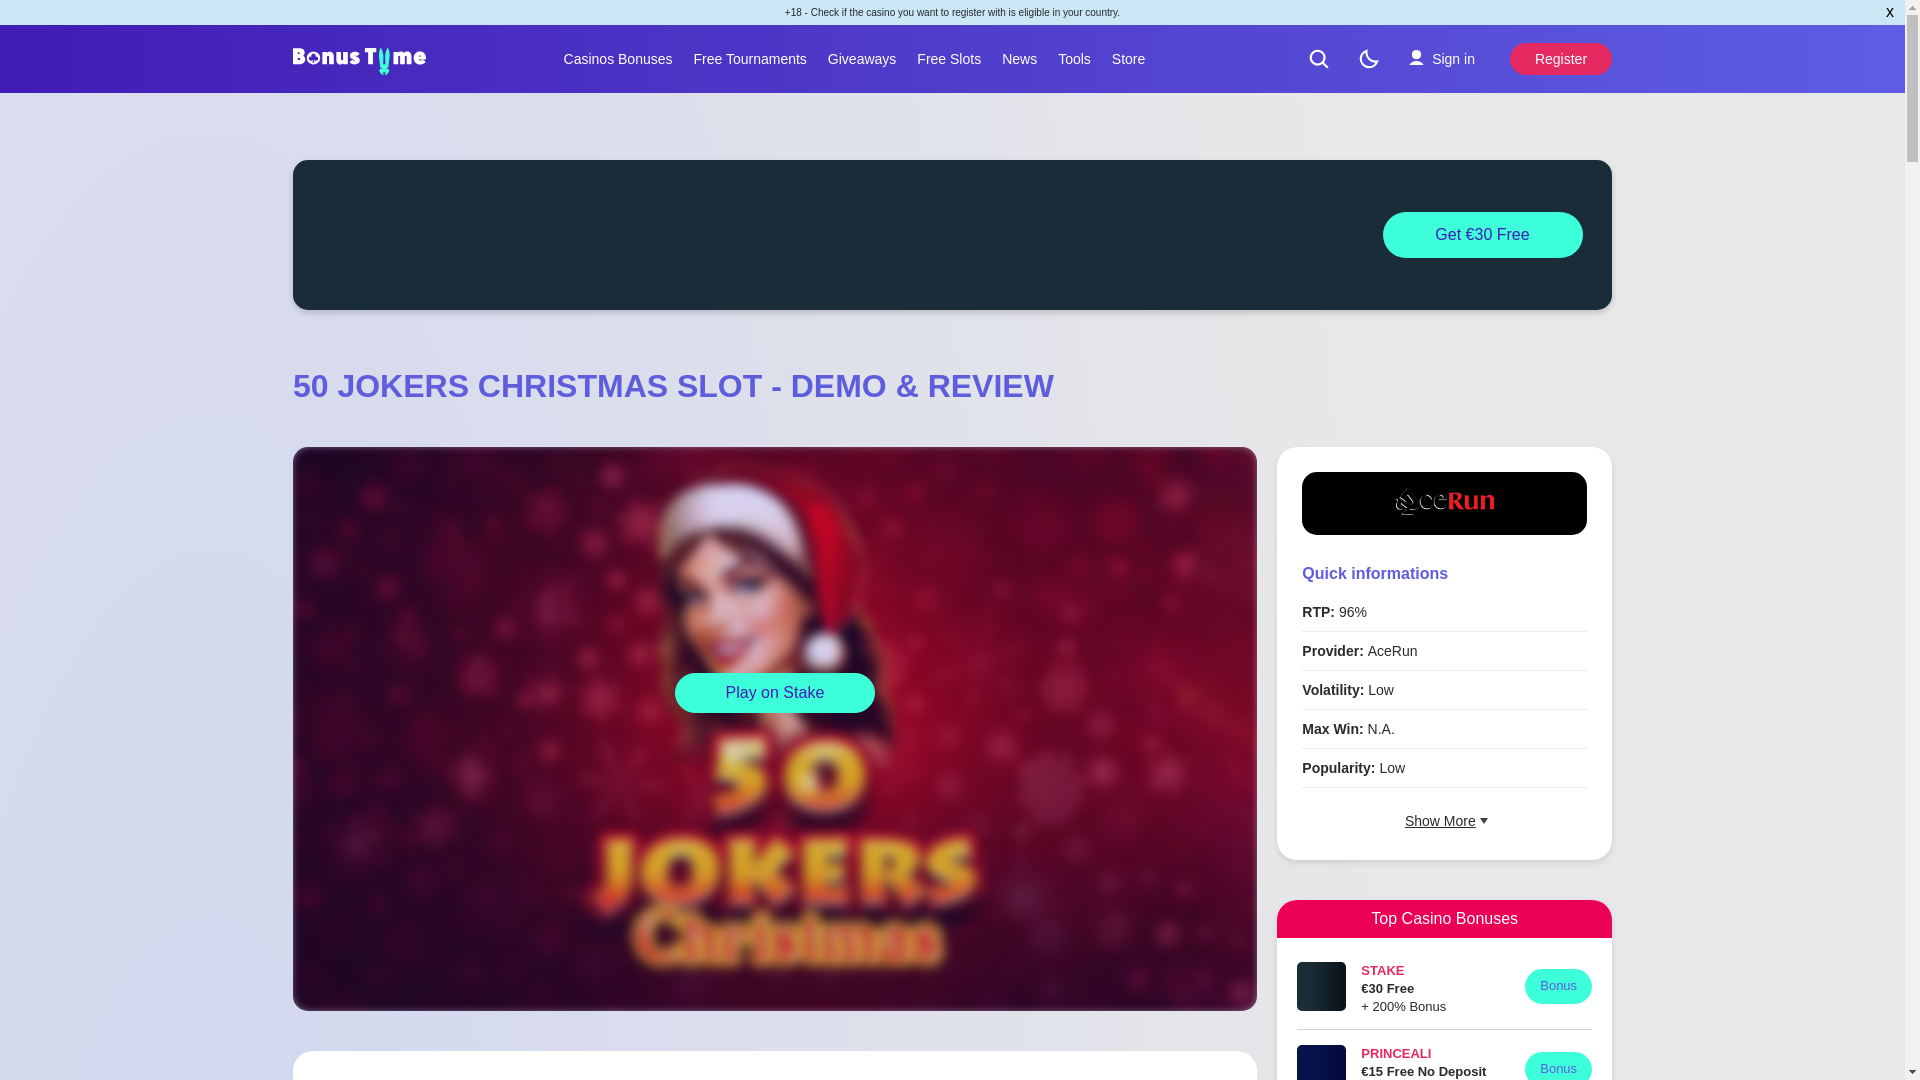  I want to click on Free Tournaments, so click(750, 58).